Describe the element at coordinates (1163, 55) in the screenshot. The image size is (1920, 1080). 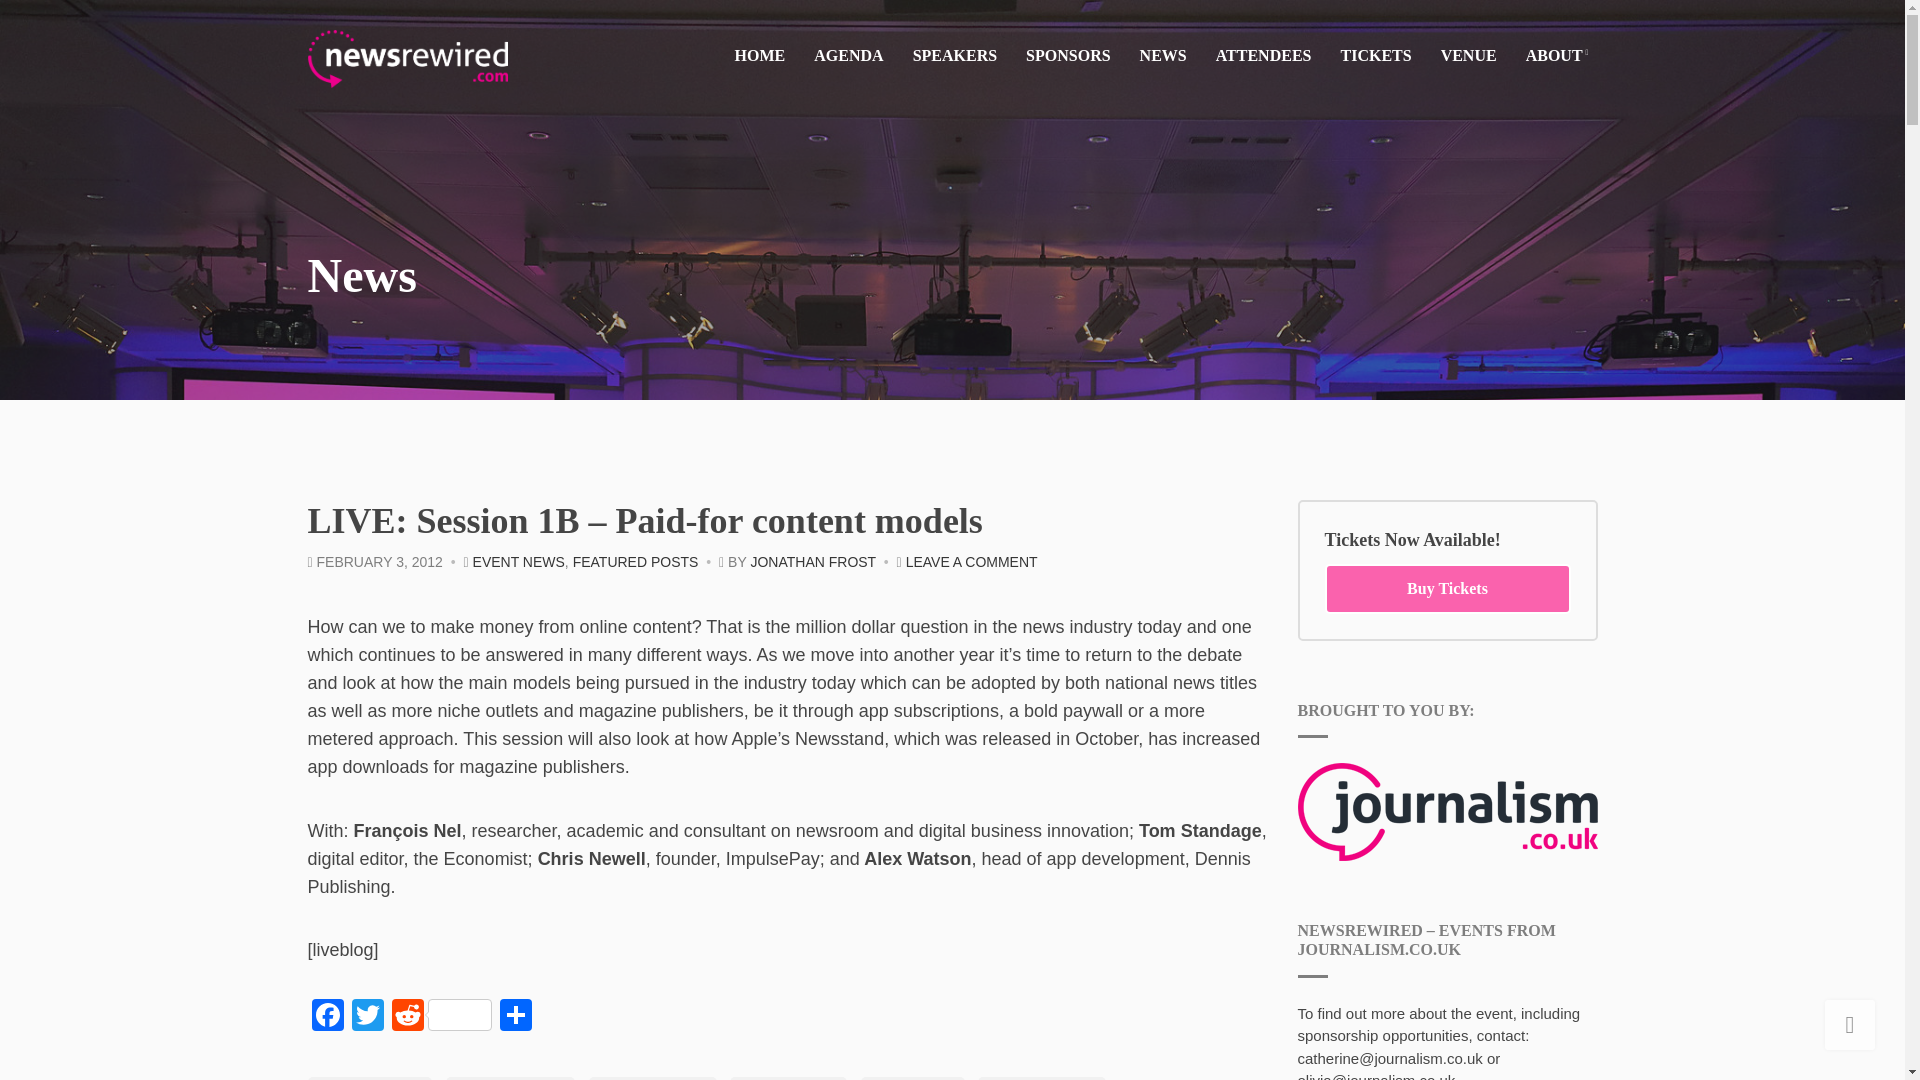
I see `NEWS` at that location.